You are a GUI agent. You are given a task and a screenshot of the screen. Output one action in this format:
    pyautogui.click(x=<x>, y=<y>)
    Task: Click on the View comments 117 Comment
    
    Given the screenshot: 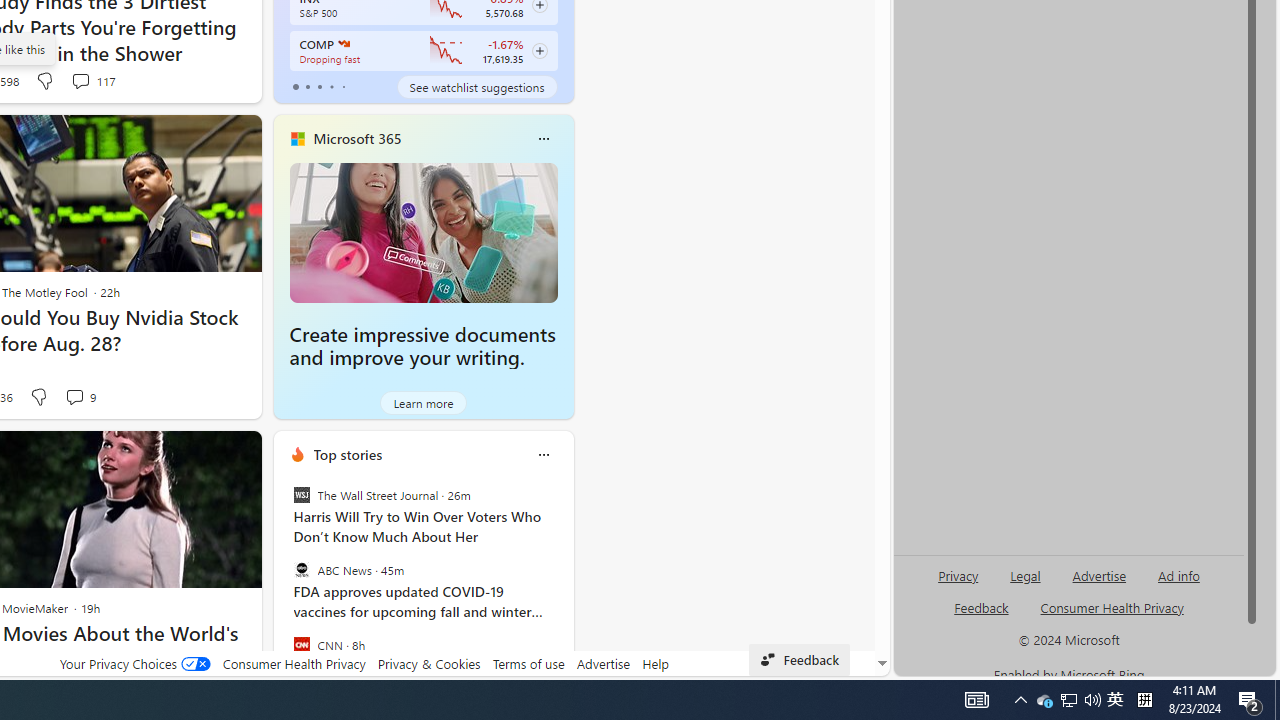 What is the action you would take?
    pyautogui.click(x=80, y=80)
    